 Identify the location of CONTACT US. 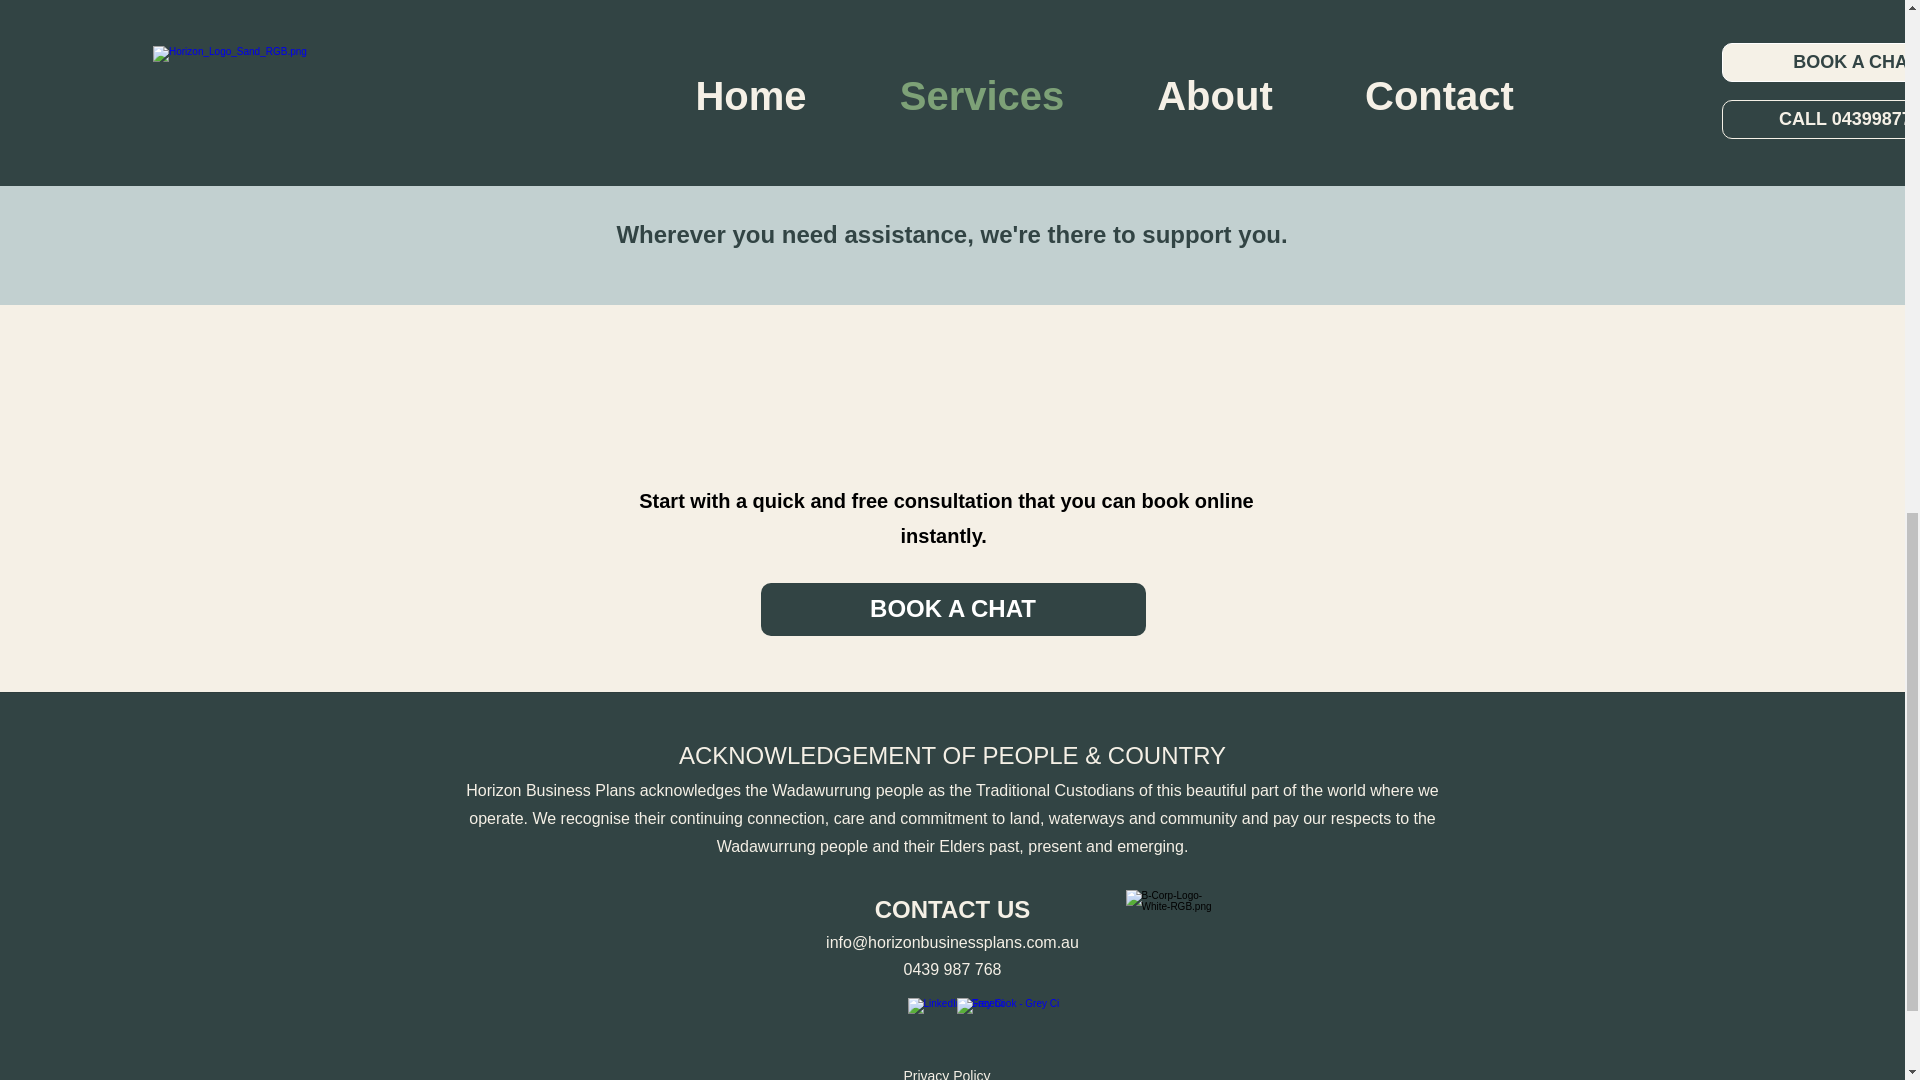
(953, 910).